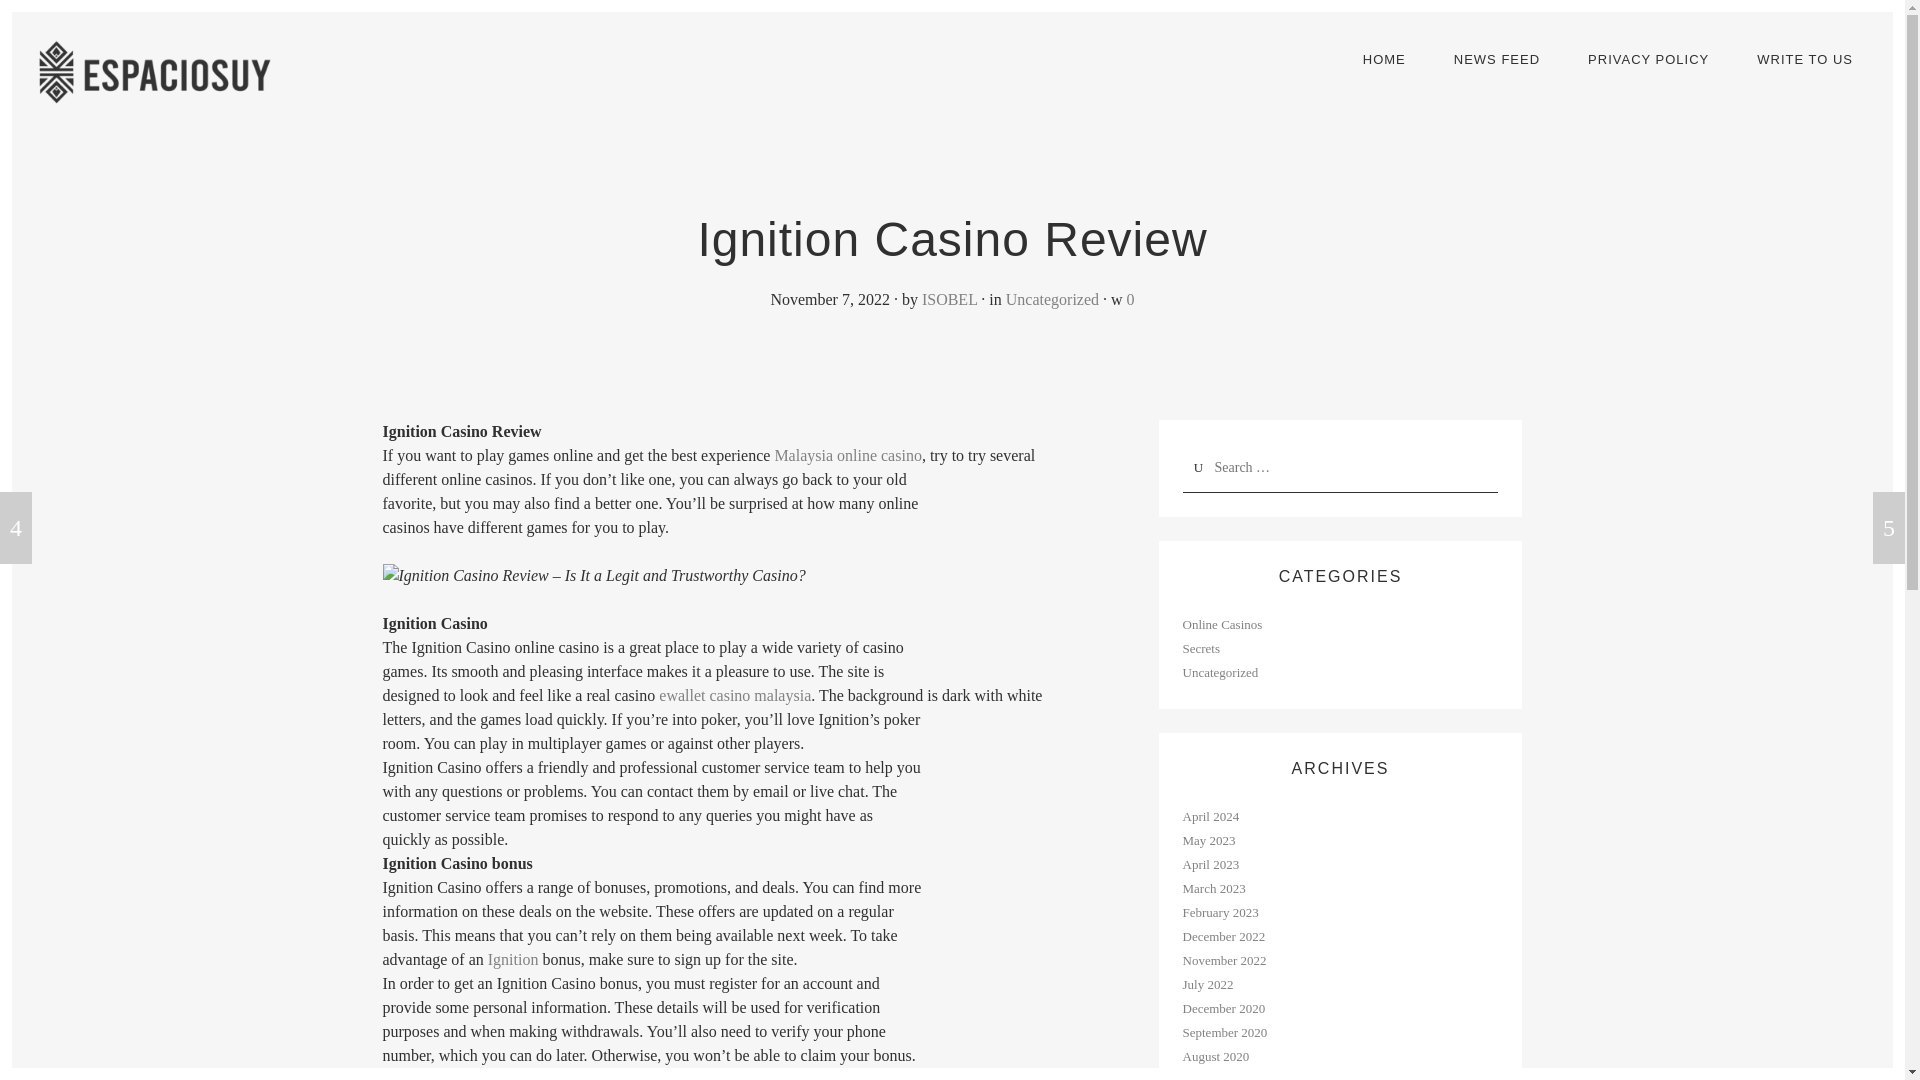  What do you see at coordinates (1220, 912) in the screenshot?
I see `February 2023` at bounding box center [1220, 912].